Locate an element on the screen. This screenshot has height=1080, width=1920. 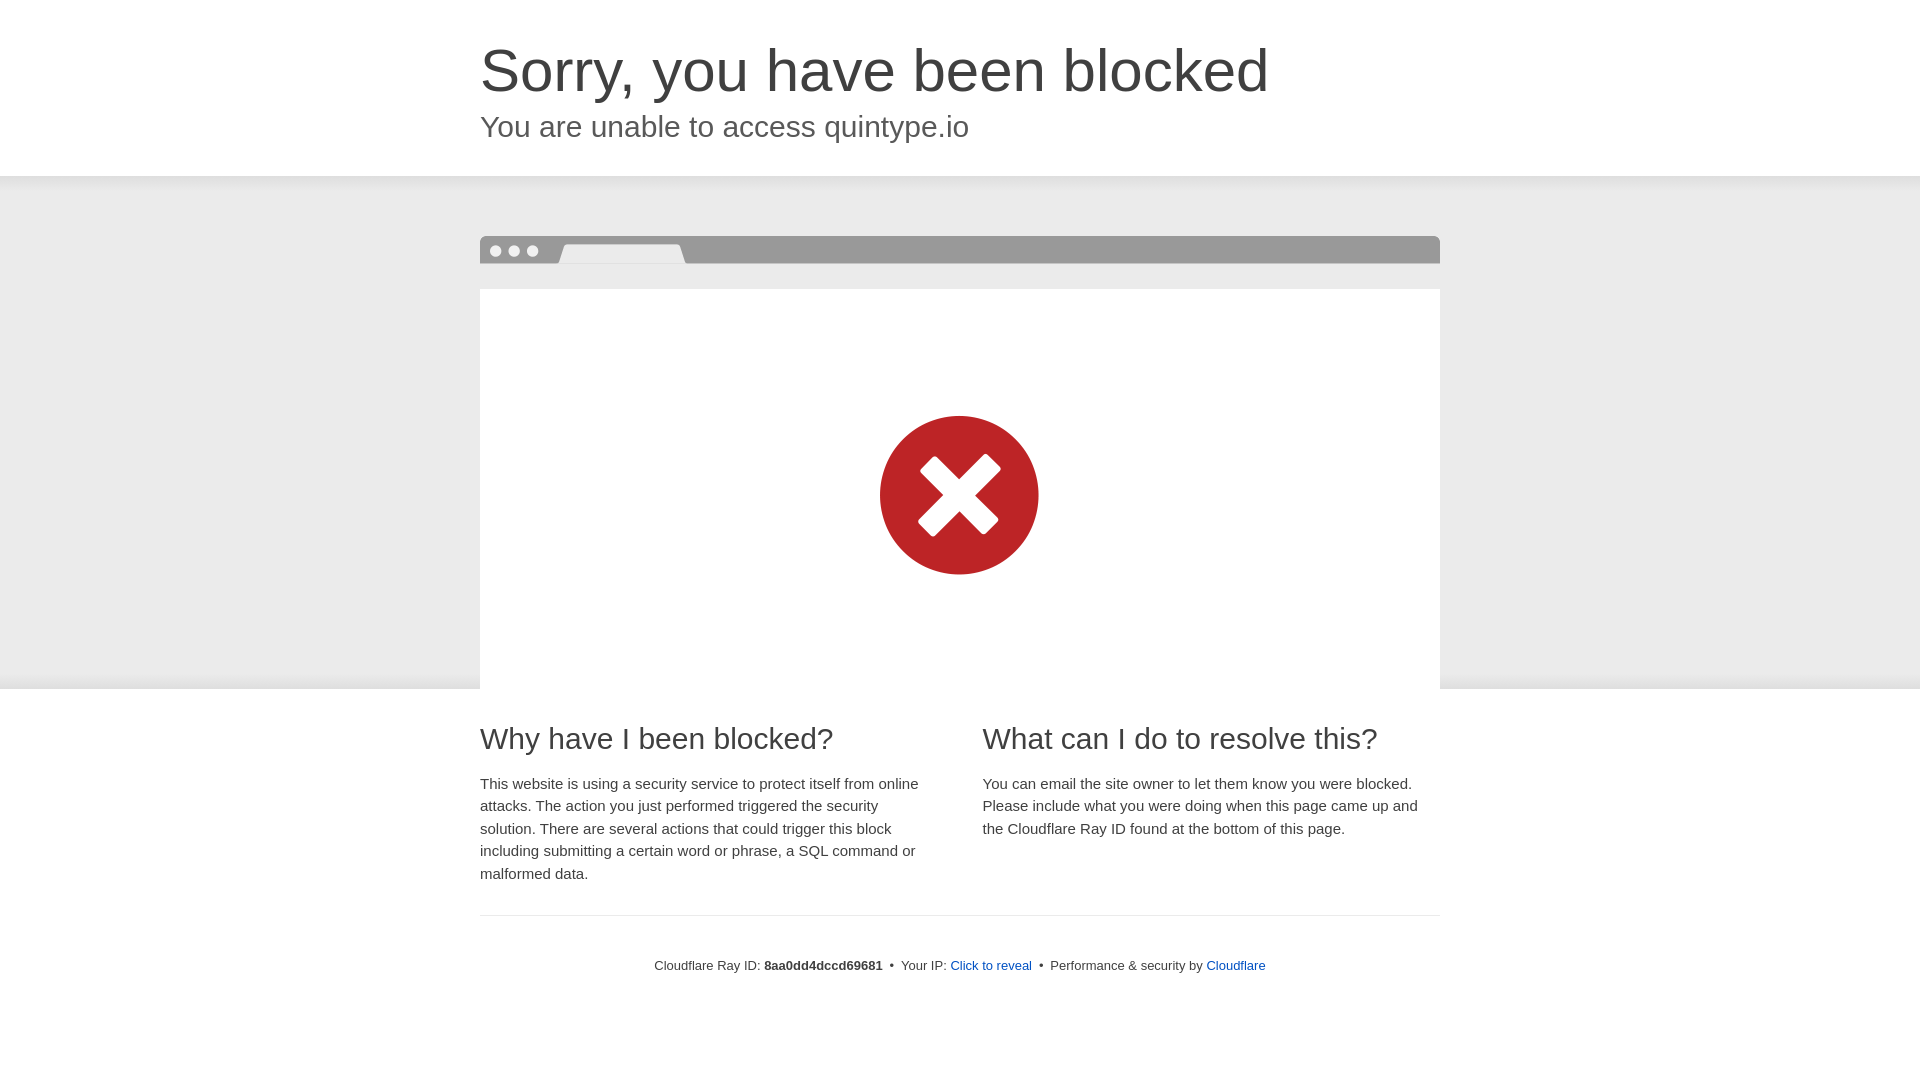
Cloudflare is located at coordinates (1235, 965).